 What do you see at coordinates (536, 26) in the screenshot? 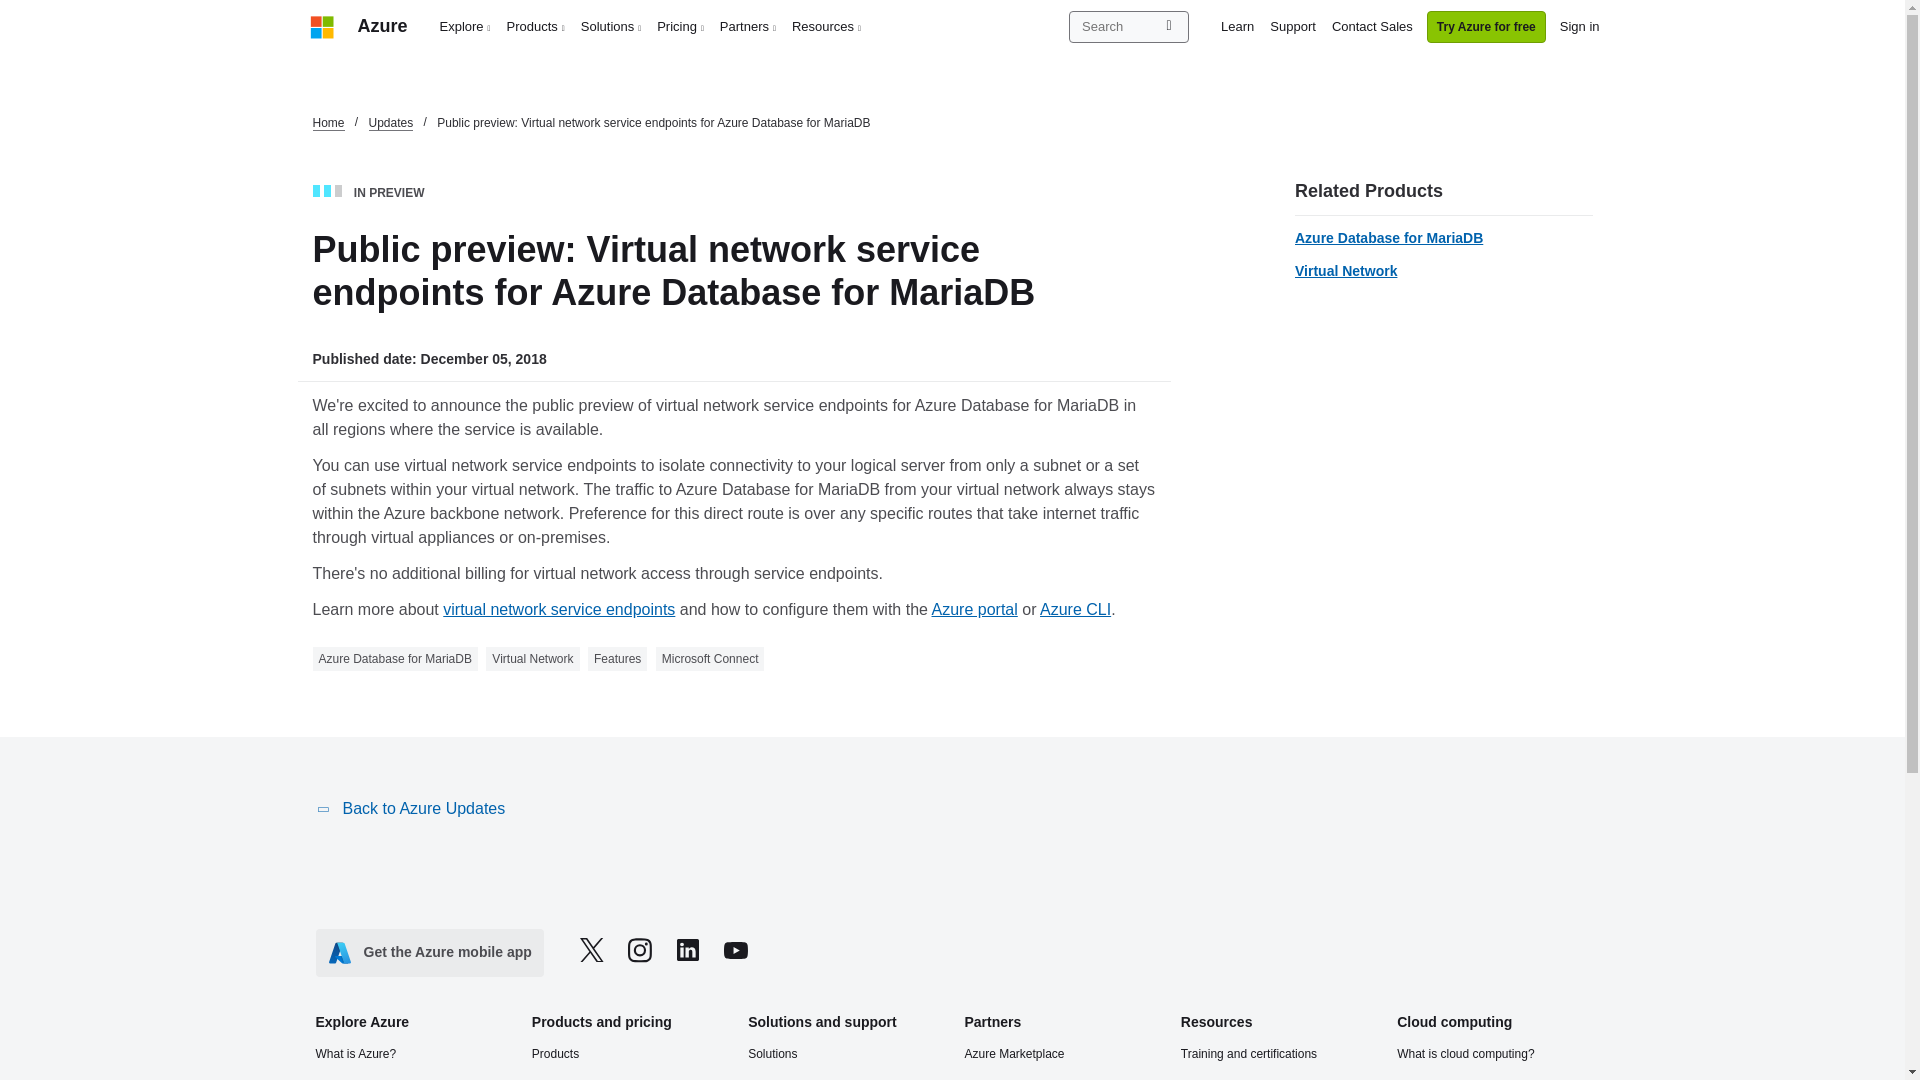
I see `Products` at bounding box center [536, 26].